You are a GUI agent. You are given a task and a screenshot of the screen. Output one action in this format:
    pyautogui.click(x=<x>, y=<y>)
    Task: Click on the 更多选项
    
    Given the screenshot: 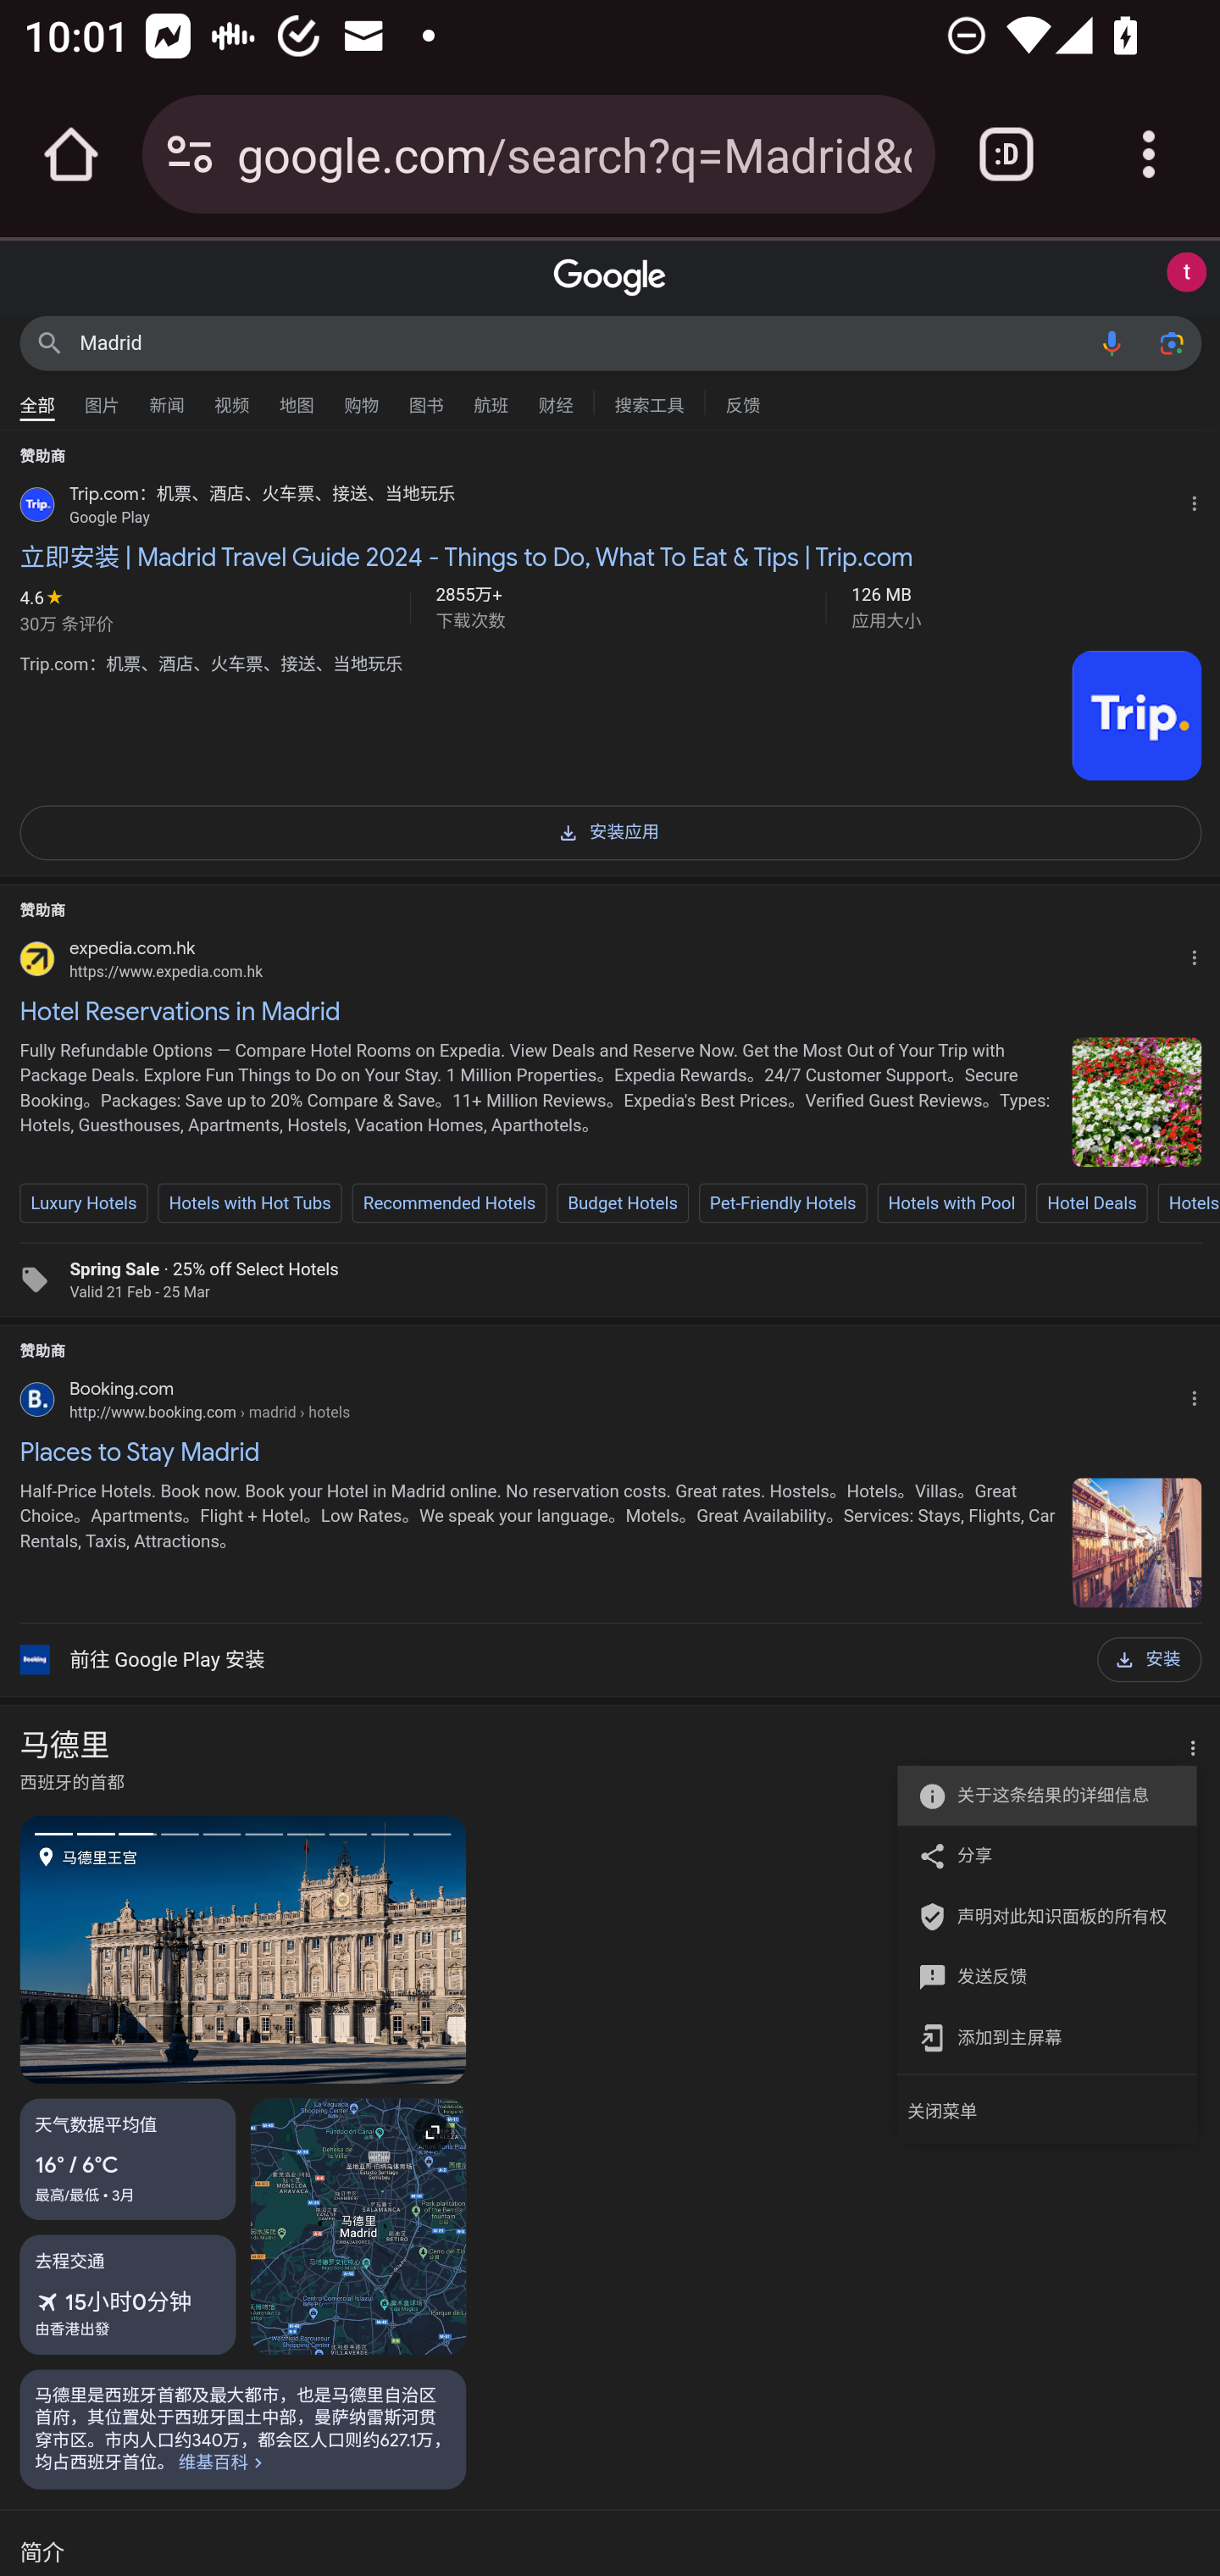 What is the action you would take?
    pyautogui.click(x=1184, y=1749)
    